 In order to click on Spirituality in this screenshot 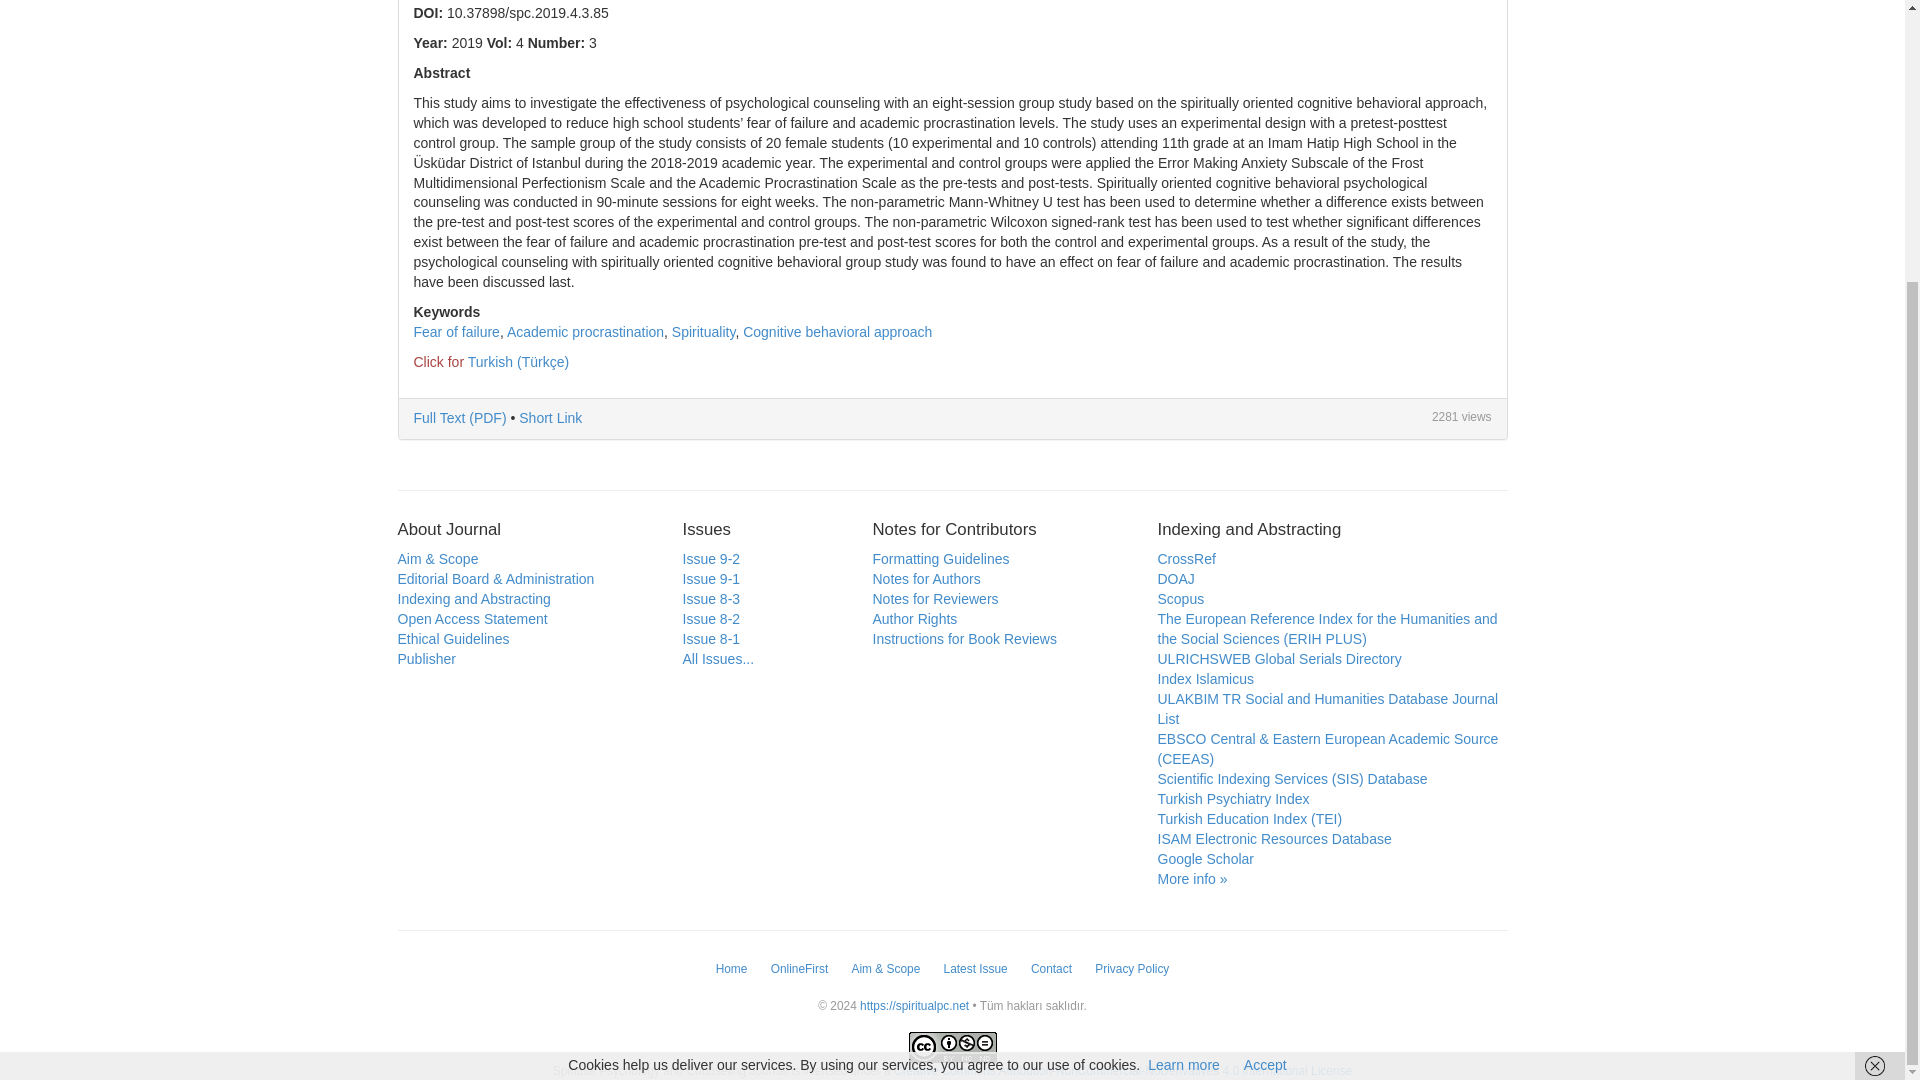, I will do `click(704, 332)`.